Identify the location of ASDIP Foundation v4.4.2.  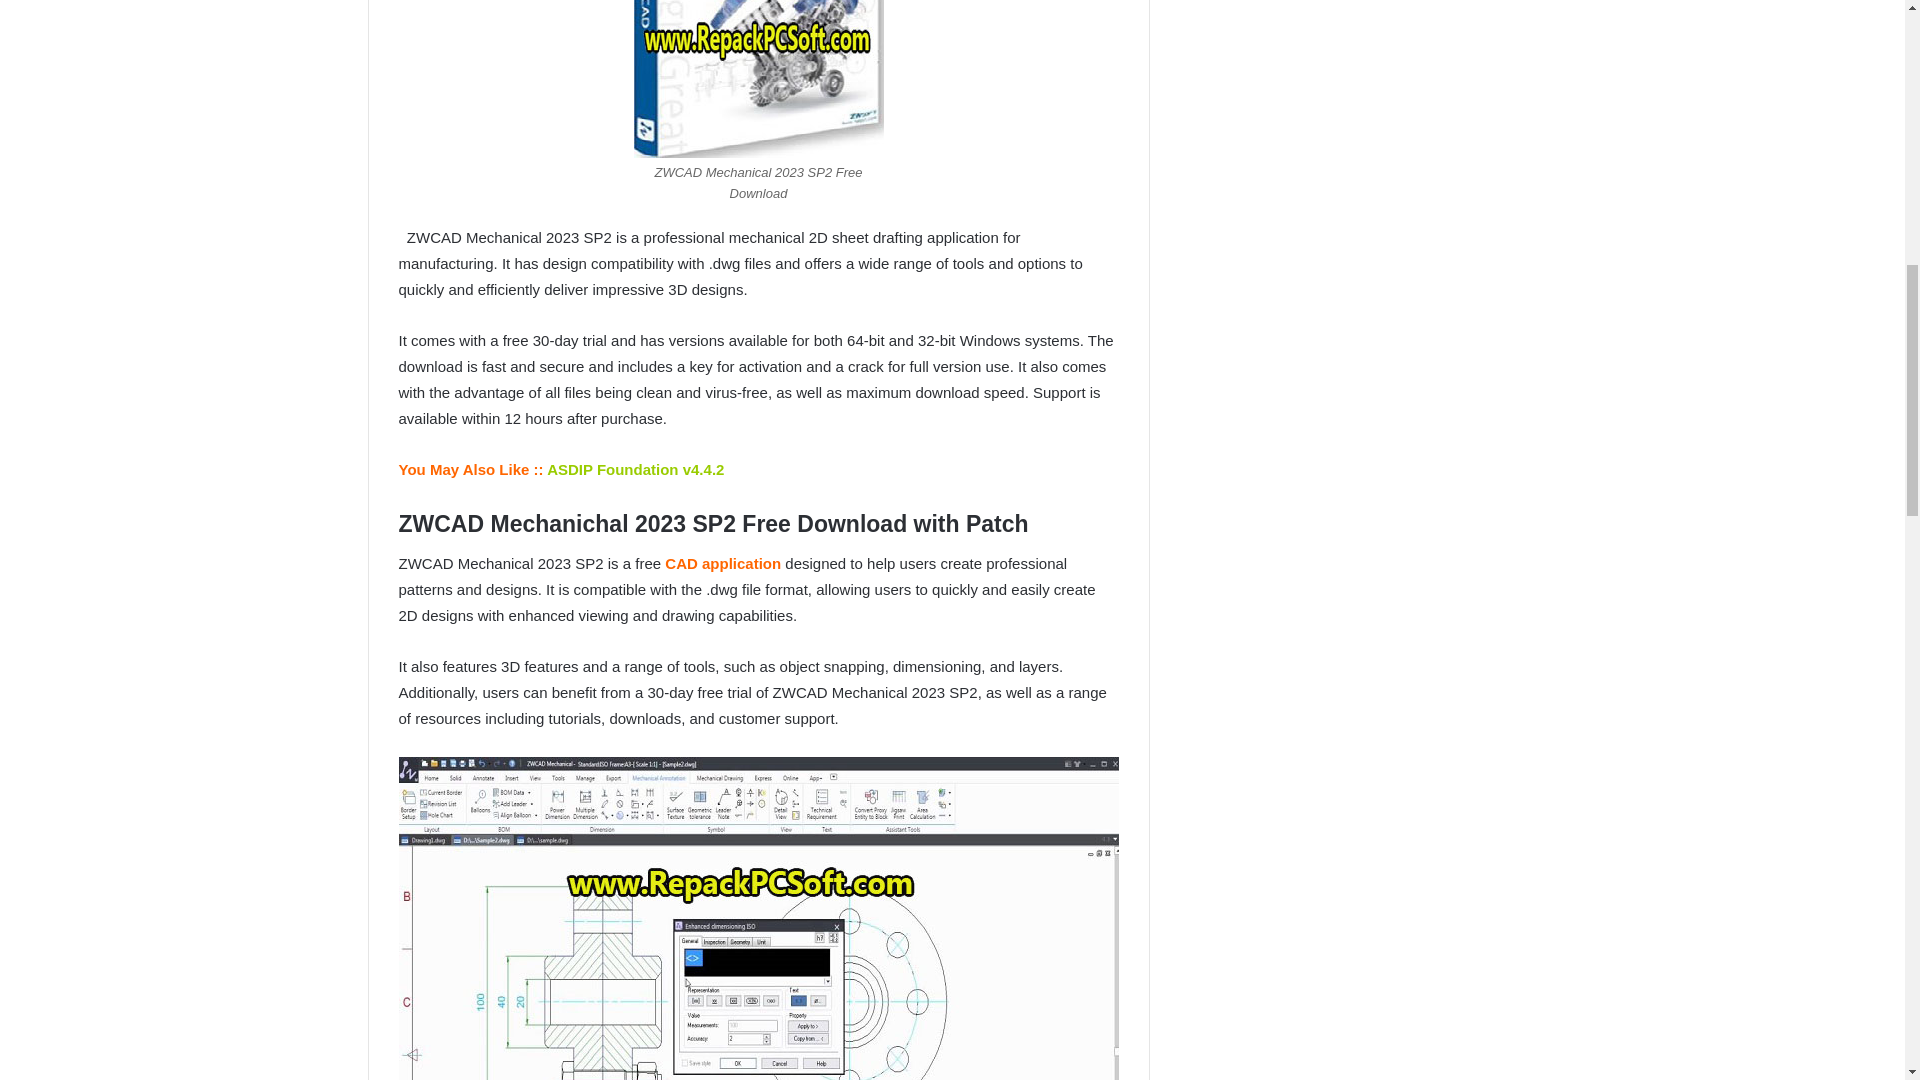
(635, 470).